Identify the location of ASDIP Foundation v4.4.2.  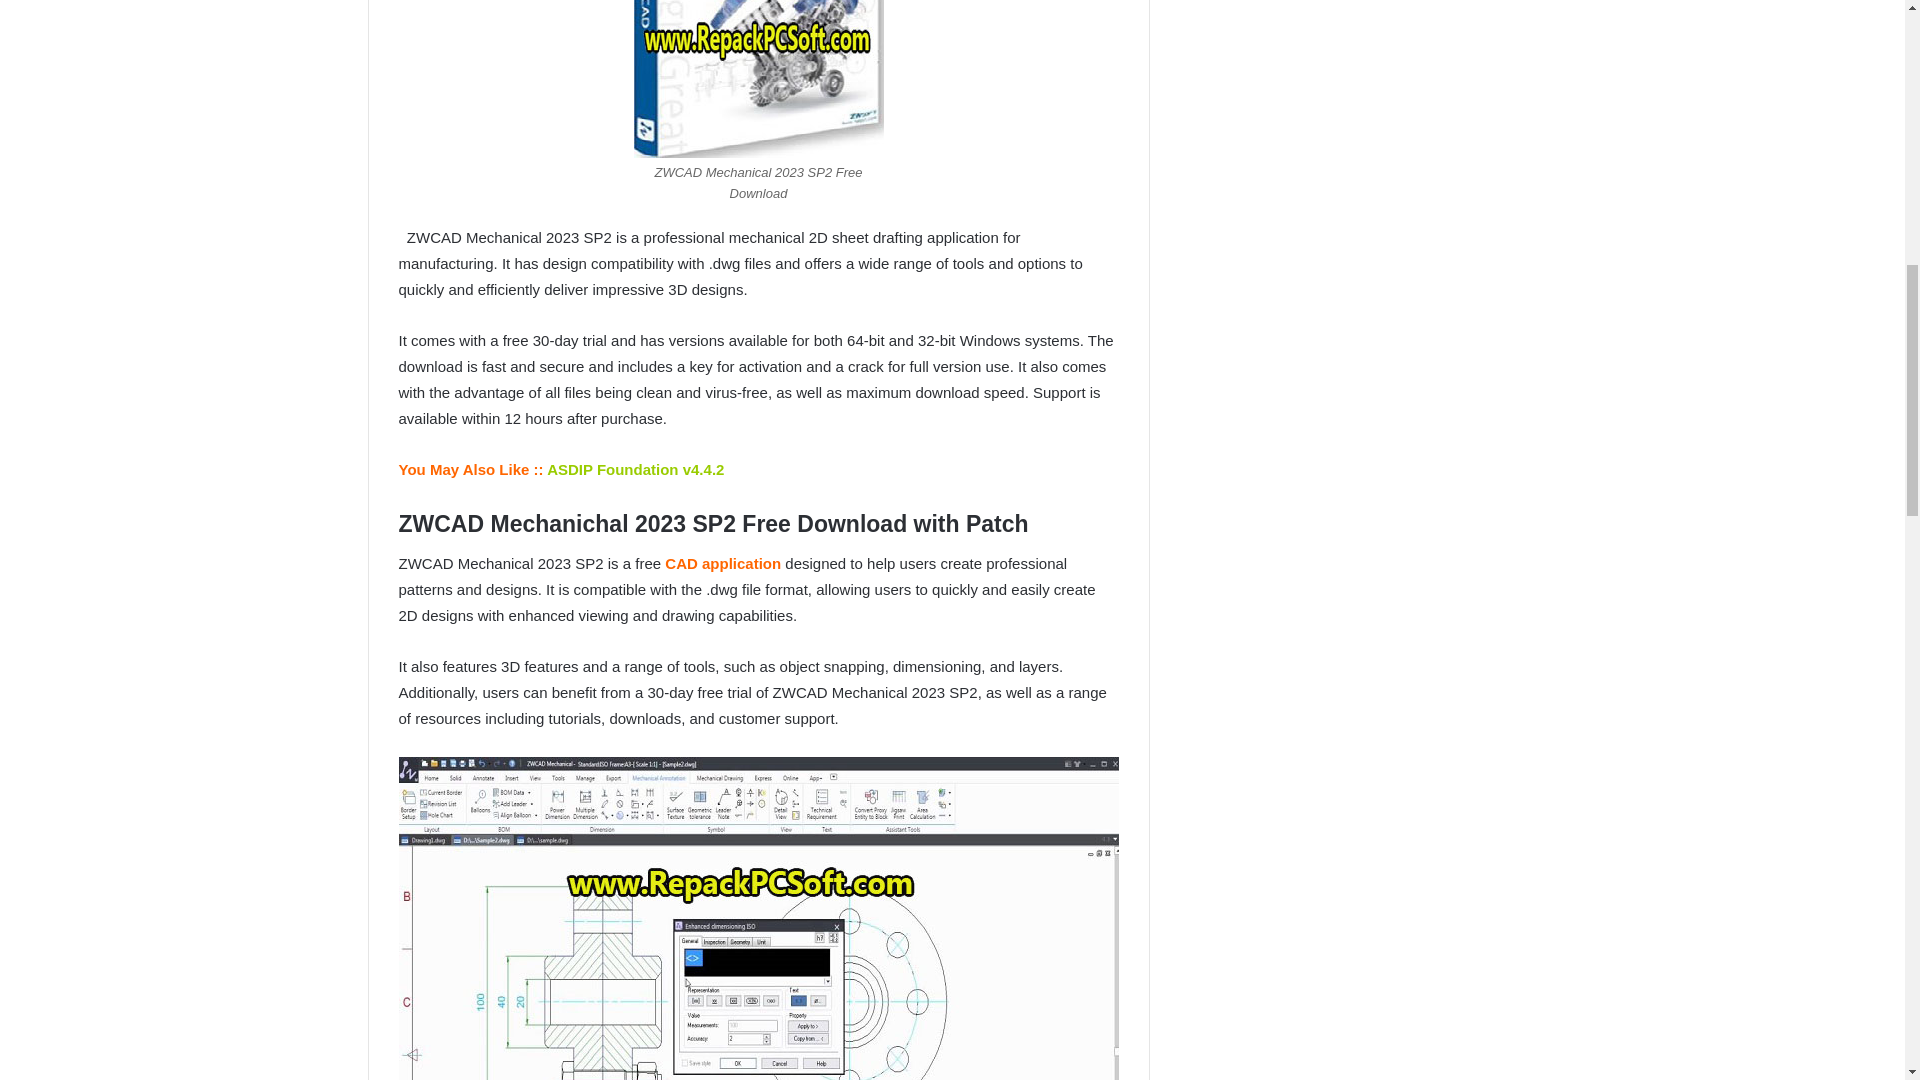
(635, 470).